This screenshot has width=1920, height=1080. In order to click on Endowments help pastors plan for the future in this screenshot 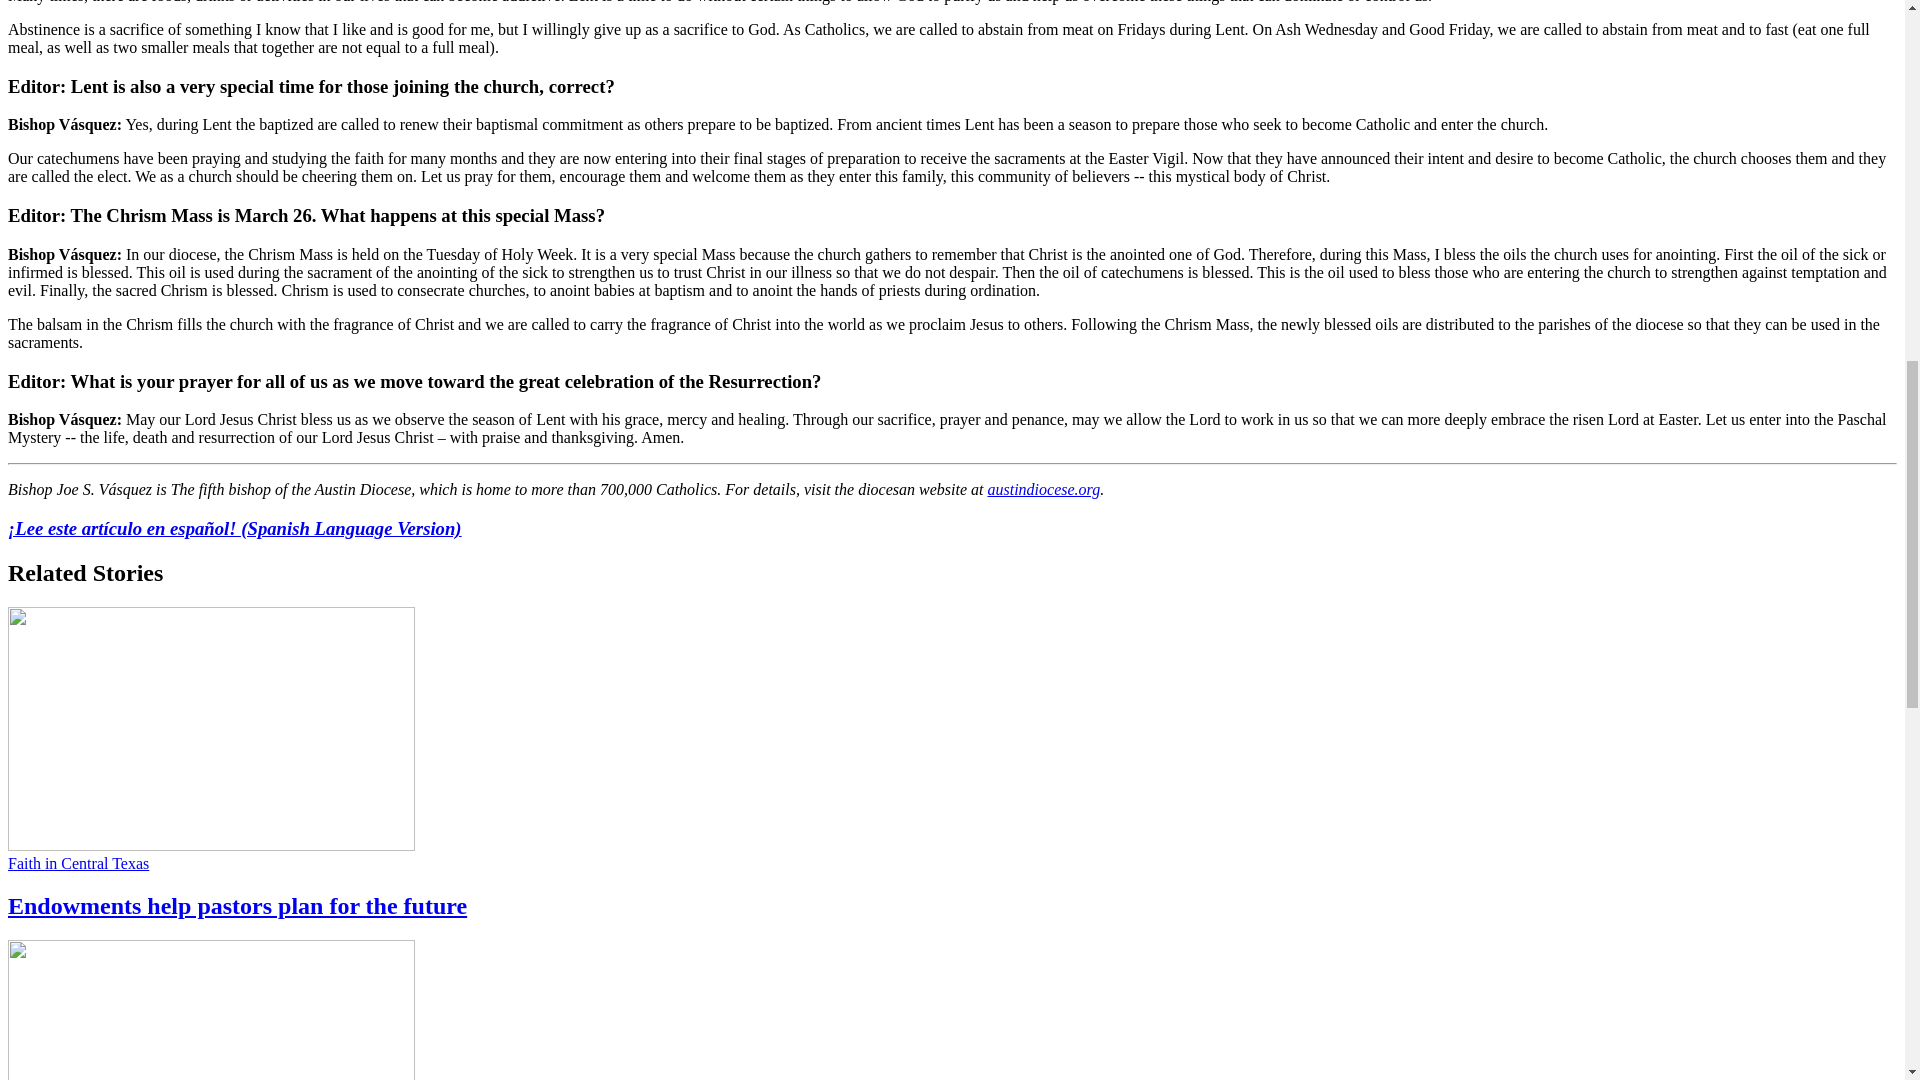, I will do `click(236, 906)`.